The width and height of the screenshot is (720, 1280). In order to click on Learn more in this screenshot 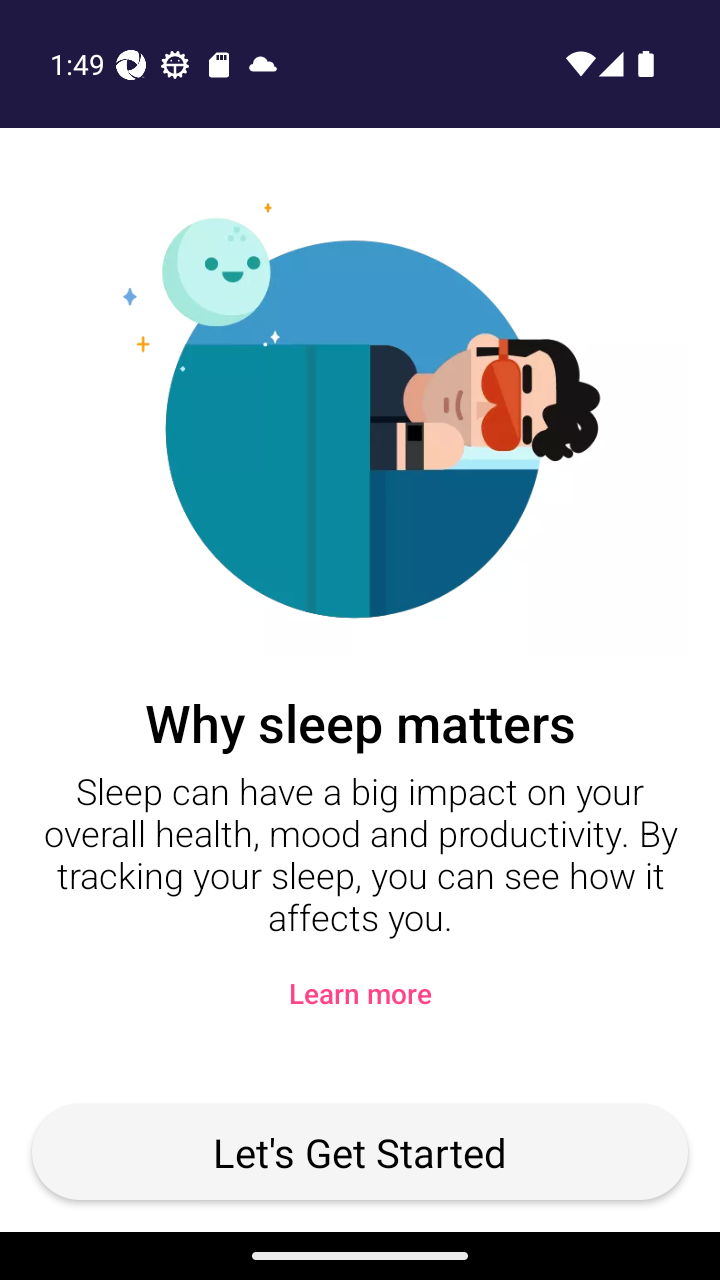, I will do `click(360, 992)`.